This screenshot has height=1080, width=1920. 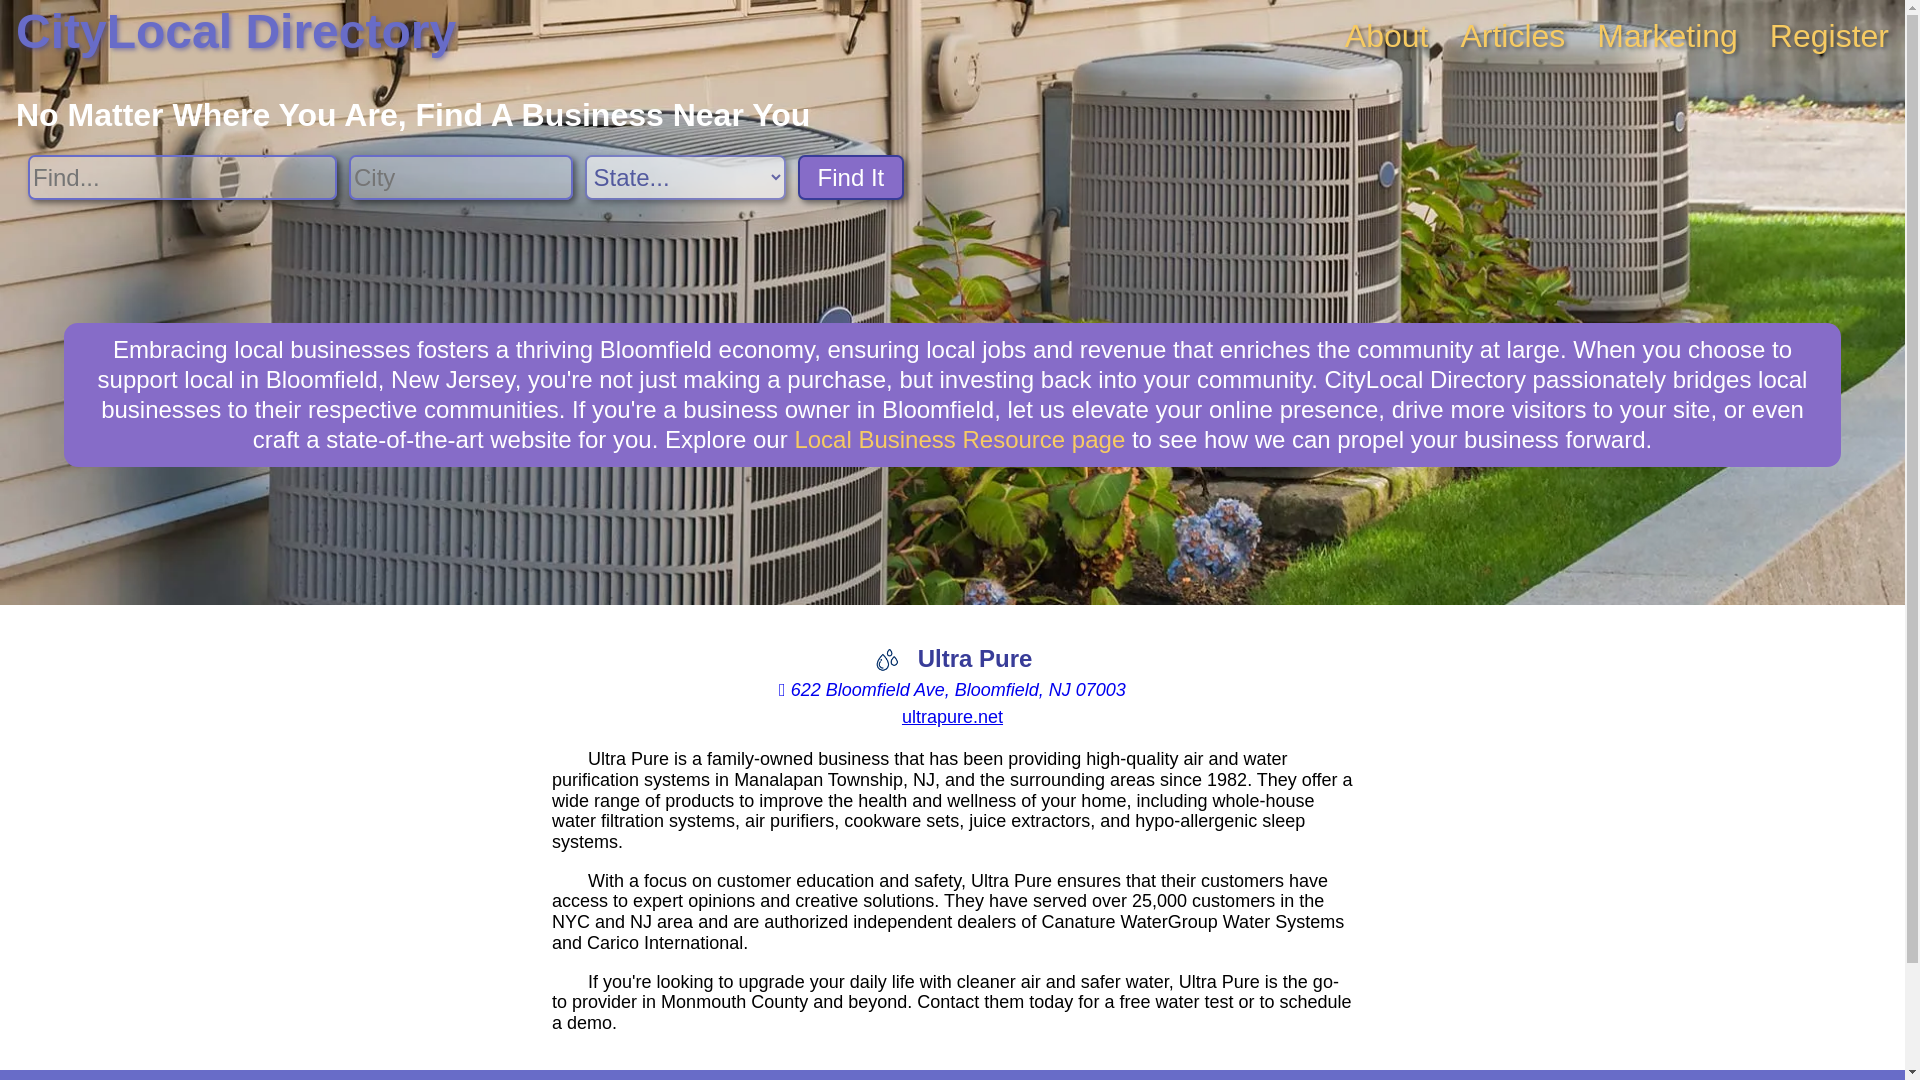 I want to click on About, so click(x=1386, y=36).